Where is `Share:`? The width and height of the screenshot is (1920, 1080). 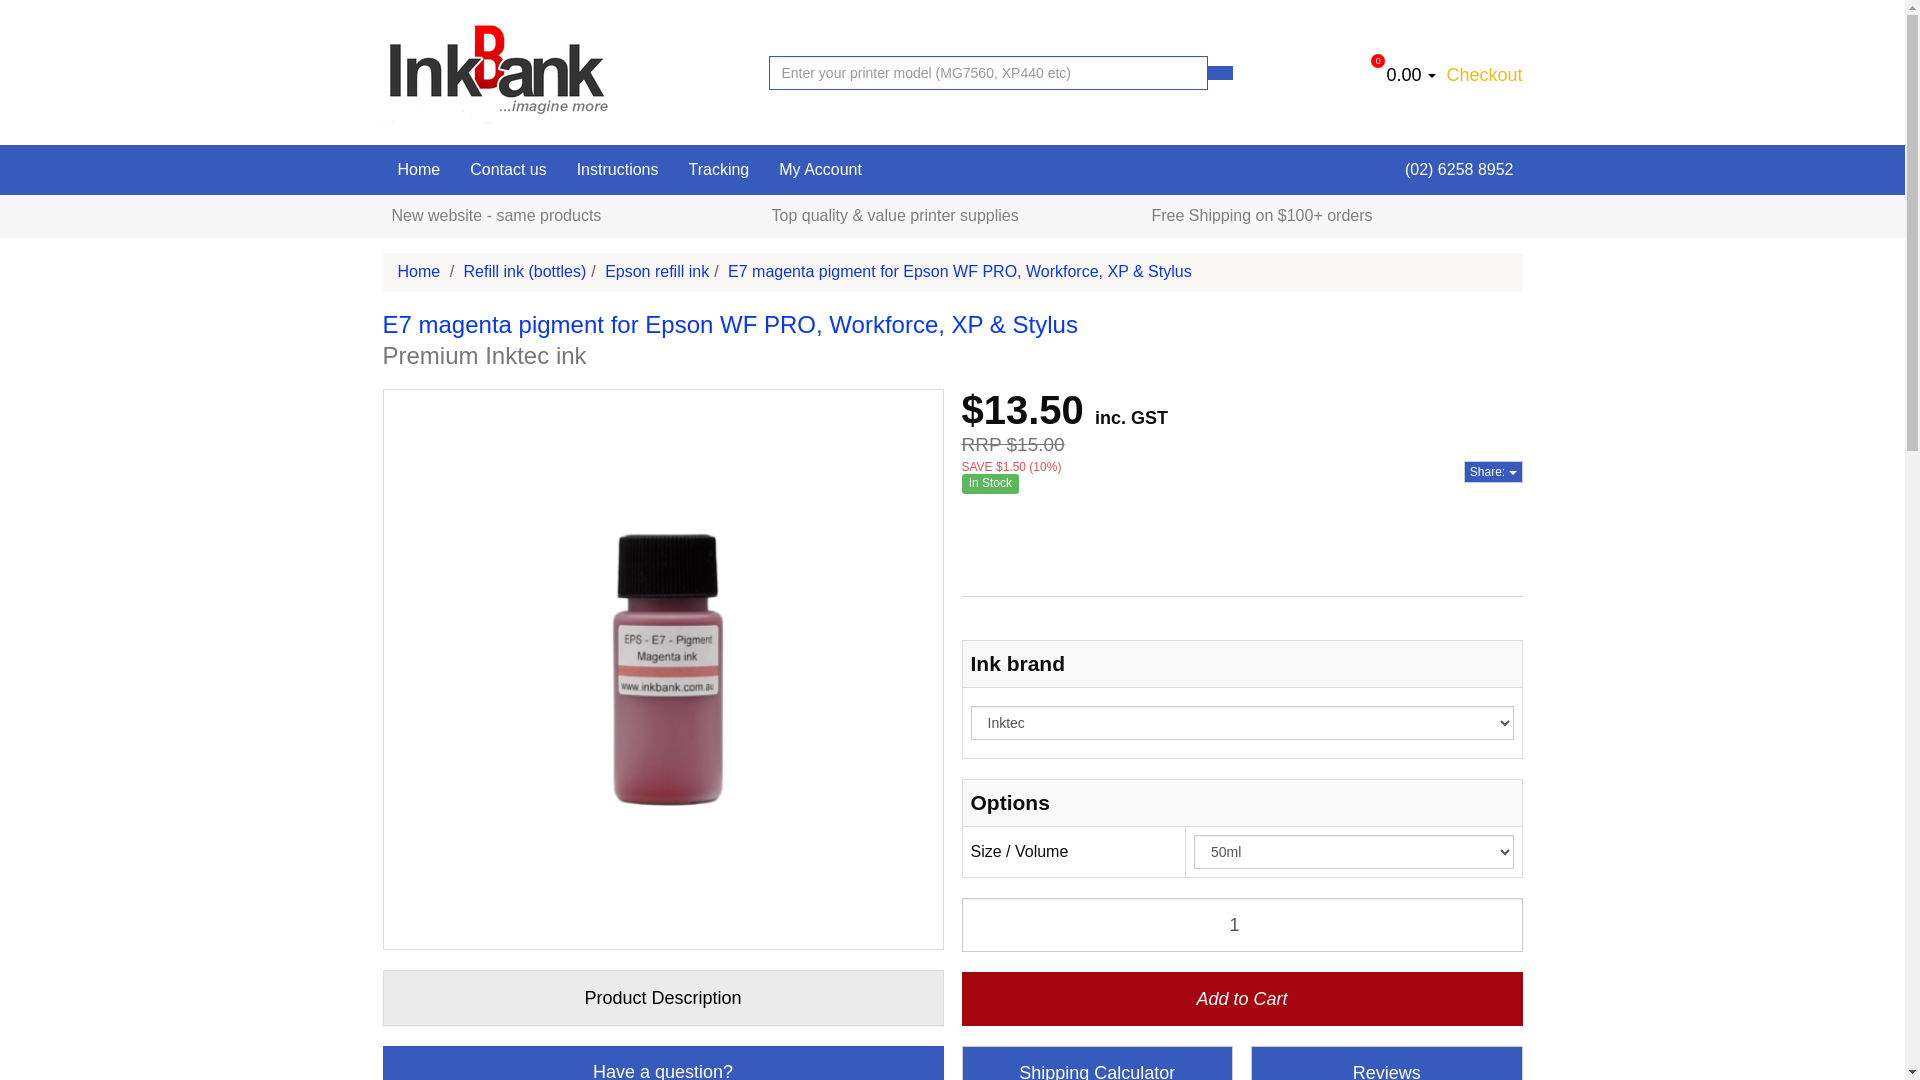
Share: is located at coordinates (1494, 472).